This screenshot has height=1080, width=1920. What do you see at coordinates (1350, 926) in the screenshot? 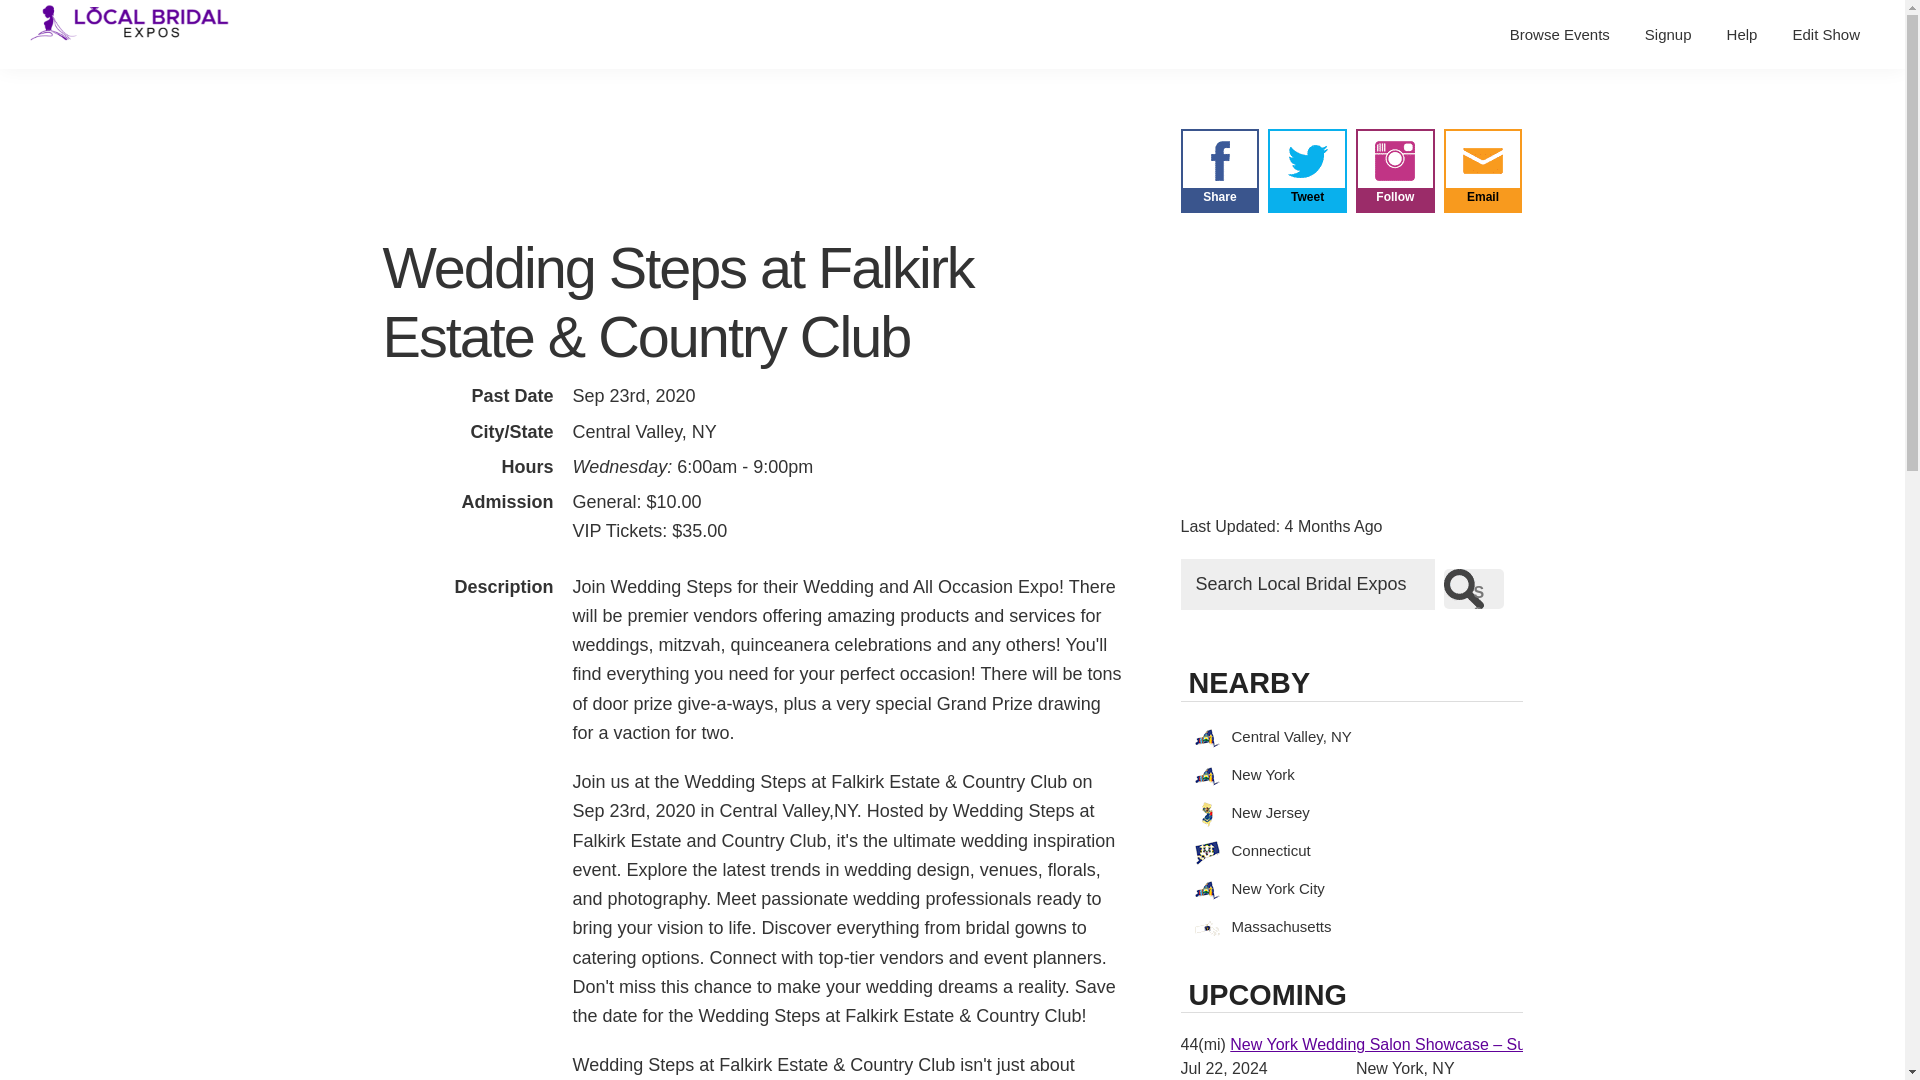
I see `Massachusetts` at bounding box center [1350, 926].